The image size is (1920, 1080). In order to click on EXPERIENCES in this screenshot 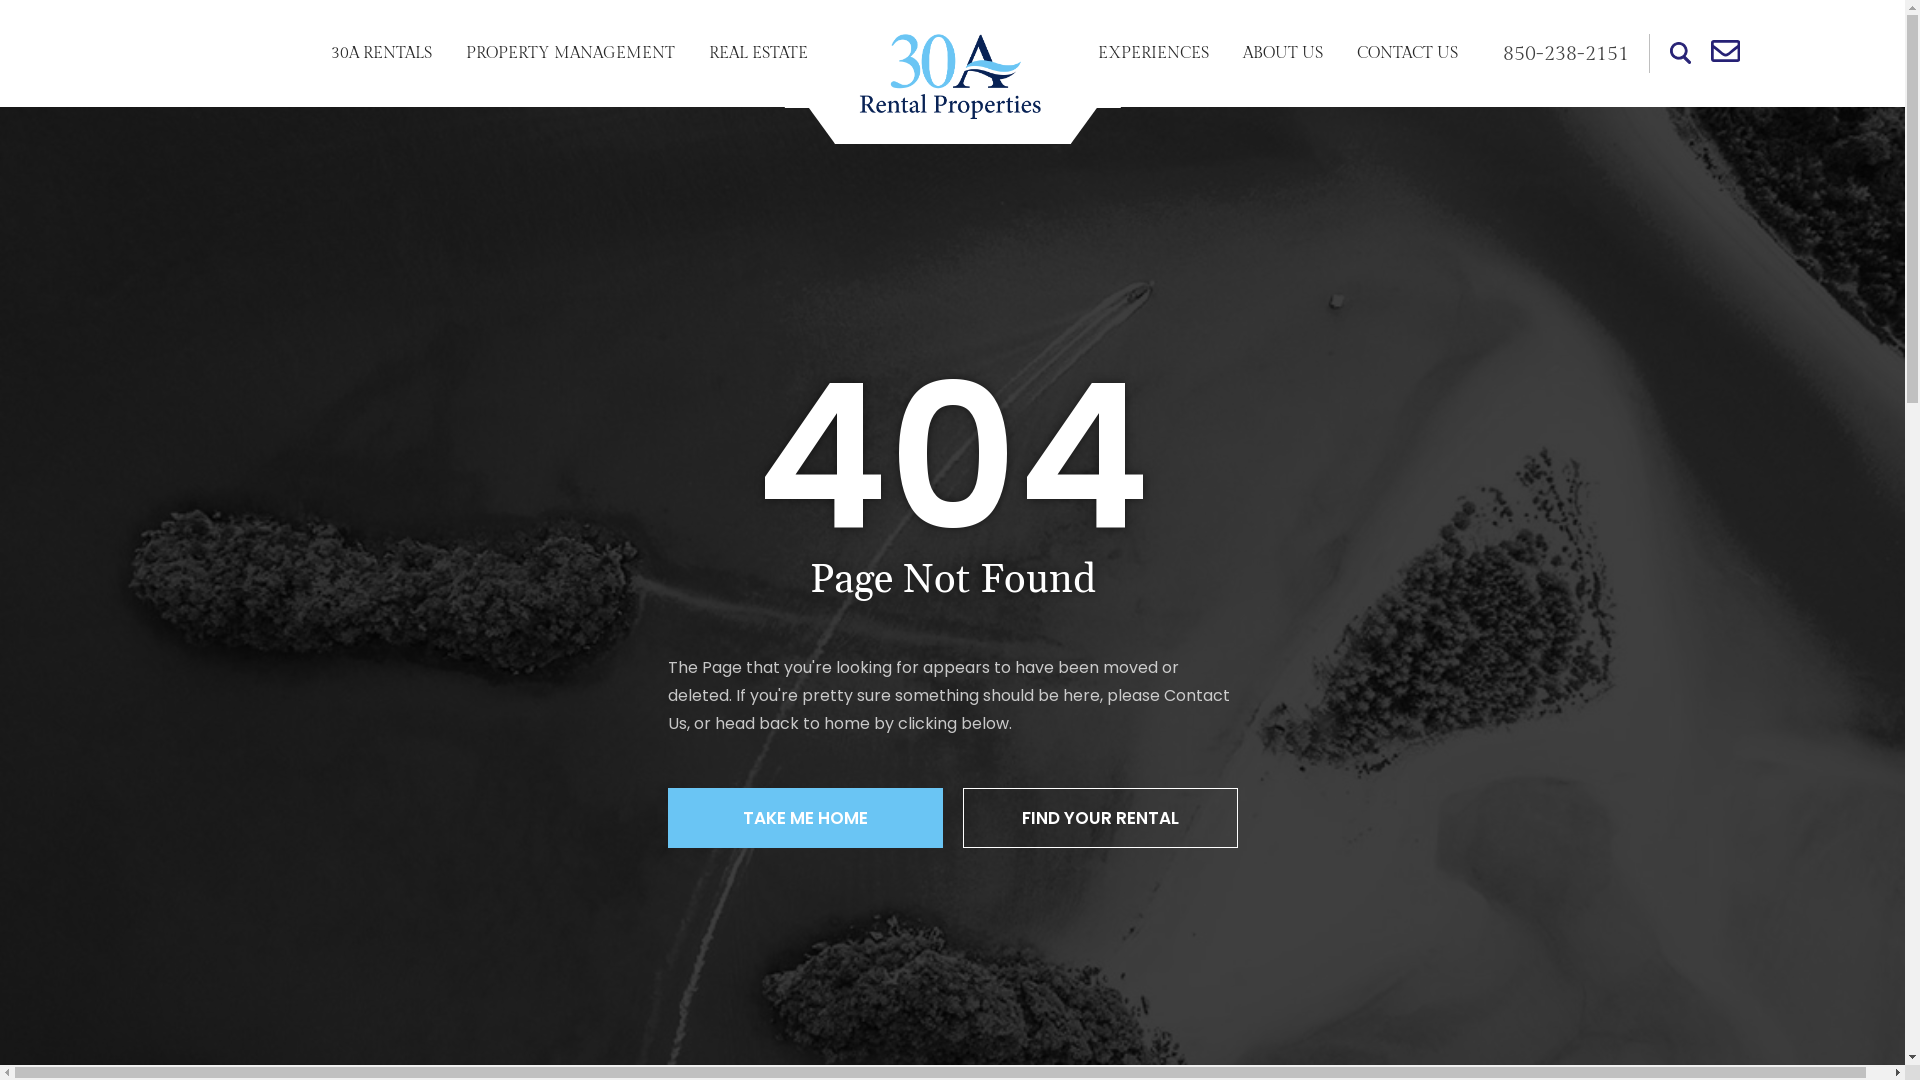, I will do `click(1152, 54)`.